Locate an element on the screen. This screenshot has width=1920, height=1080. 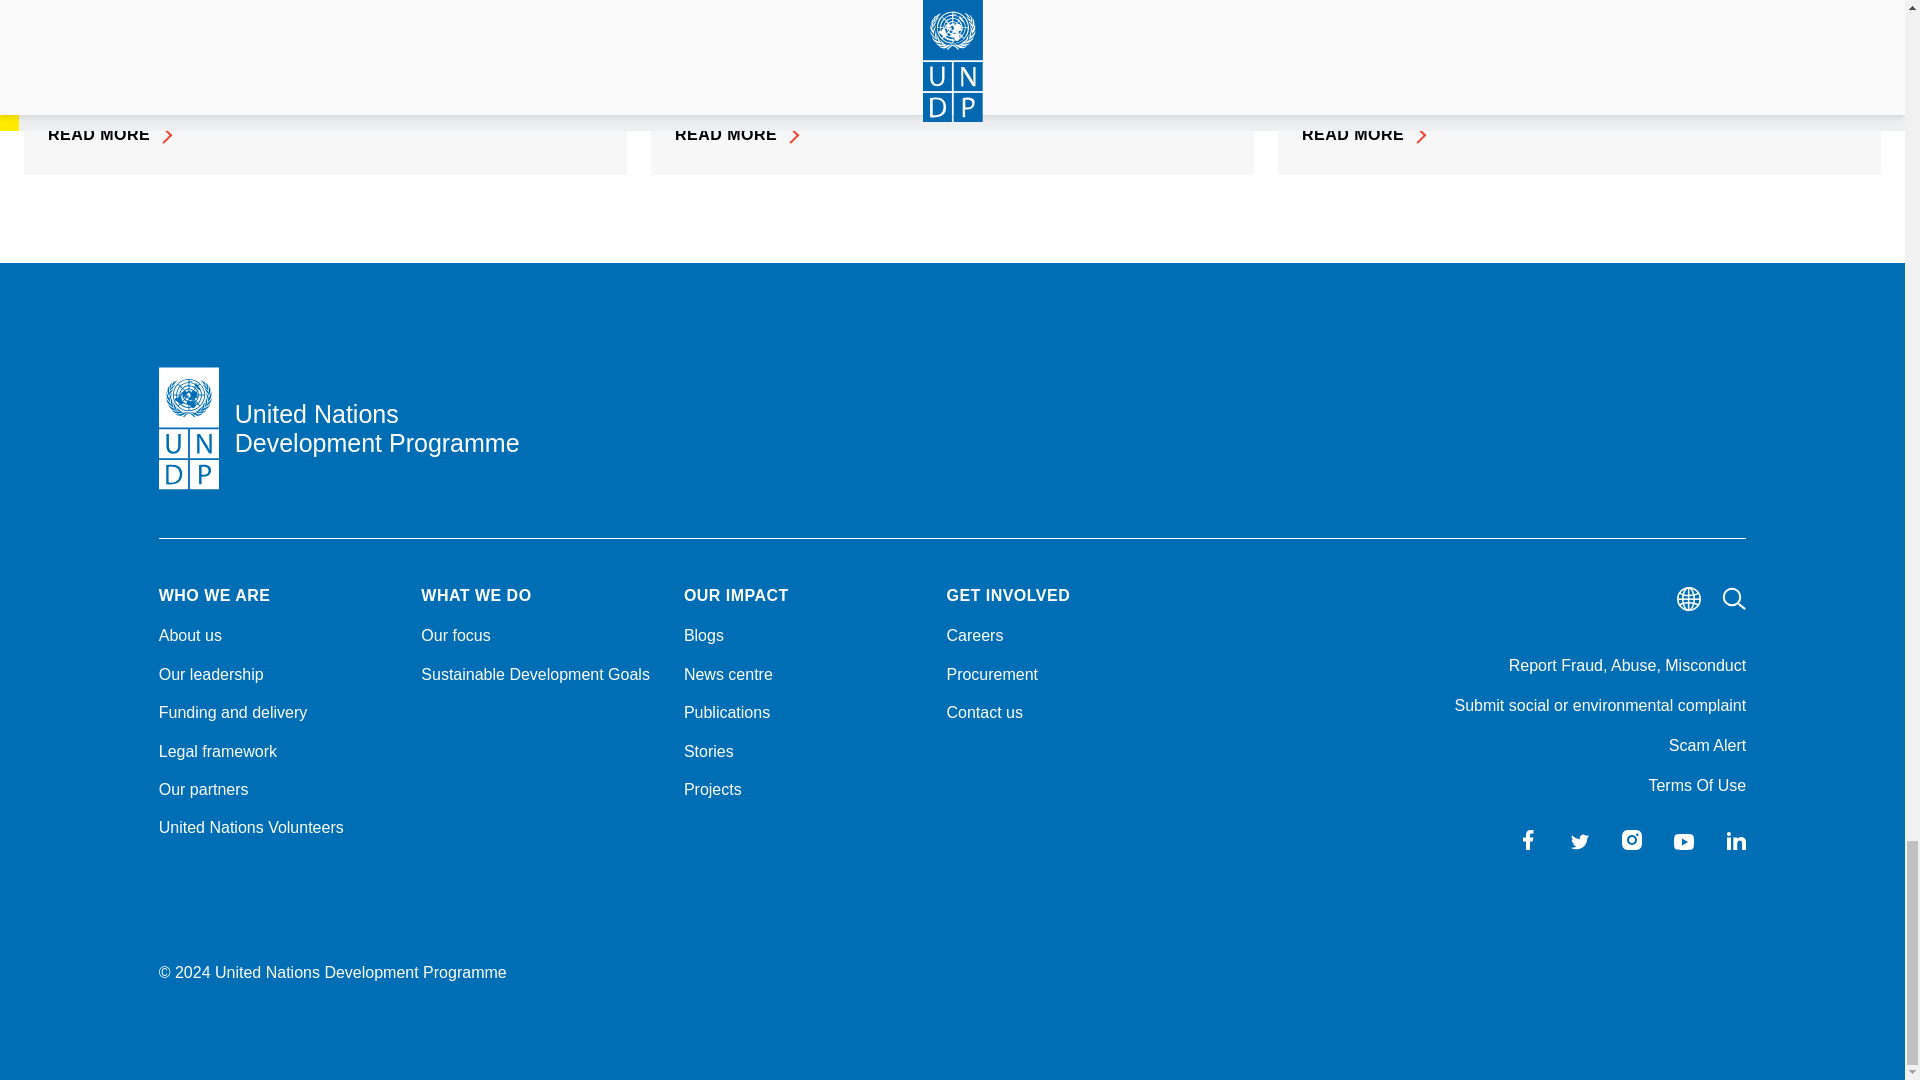
Twitter is located at coordinates (1580, 840).